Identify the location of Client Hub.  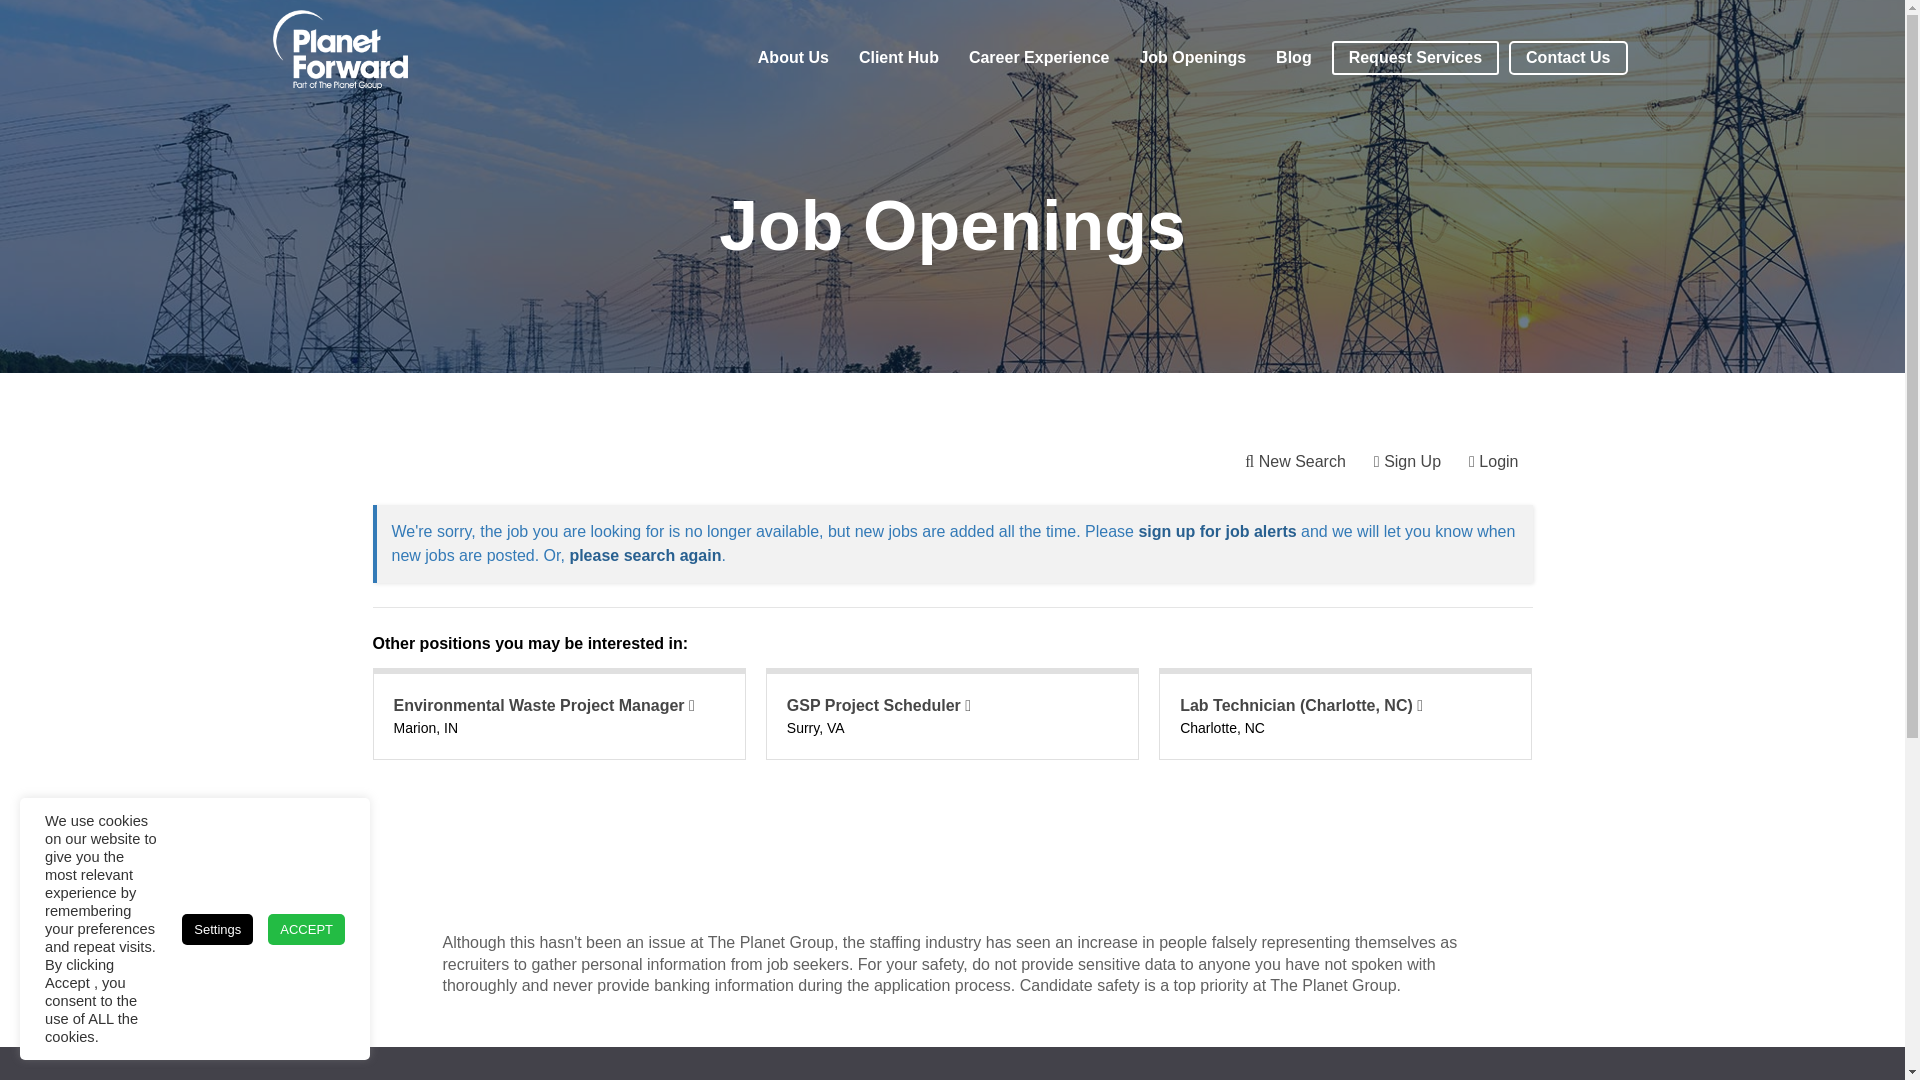
(898, 57).